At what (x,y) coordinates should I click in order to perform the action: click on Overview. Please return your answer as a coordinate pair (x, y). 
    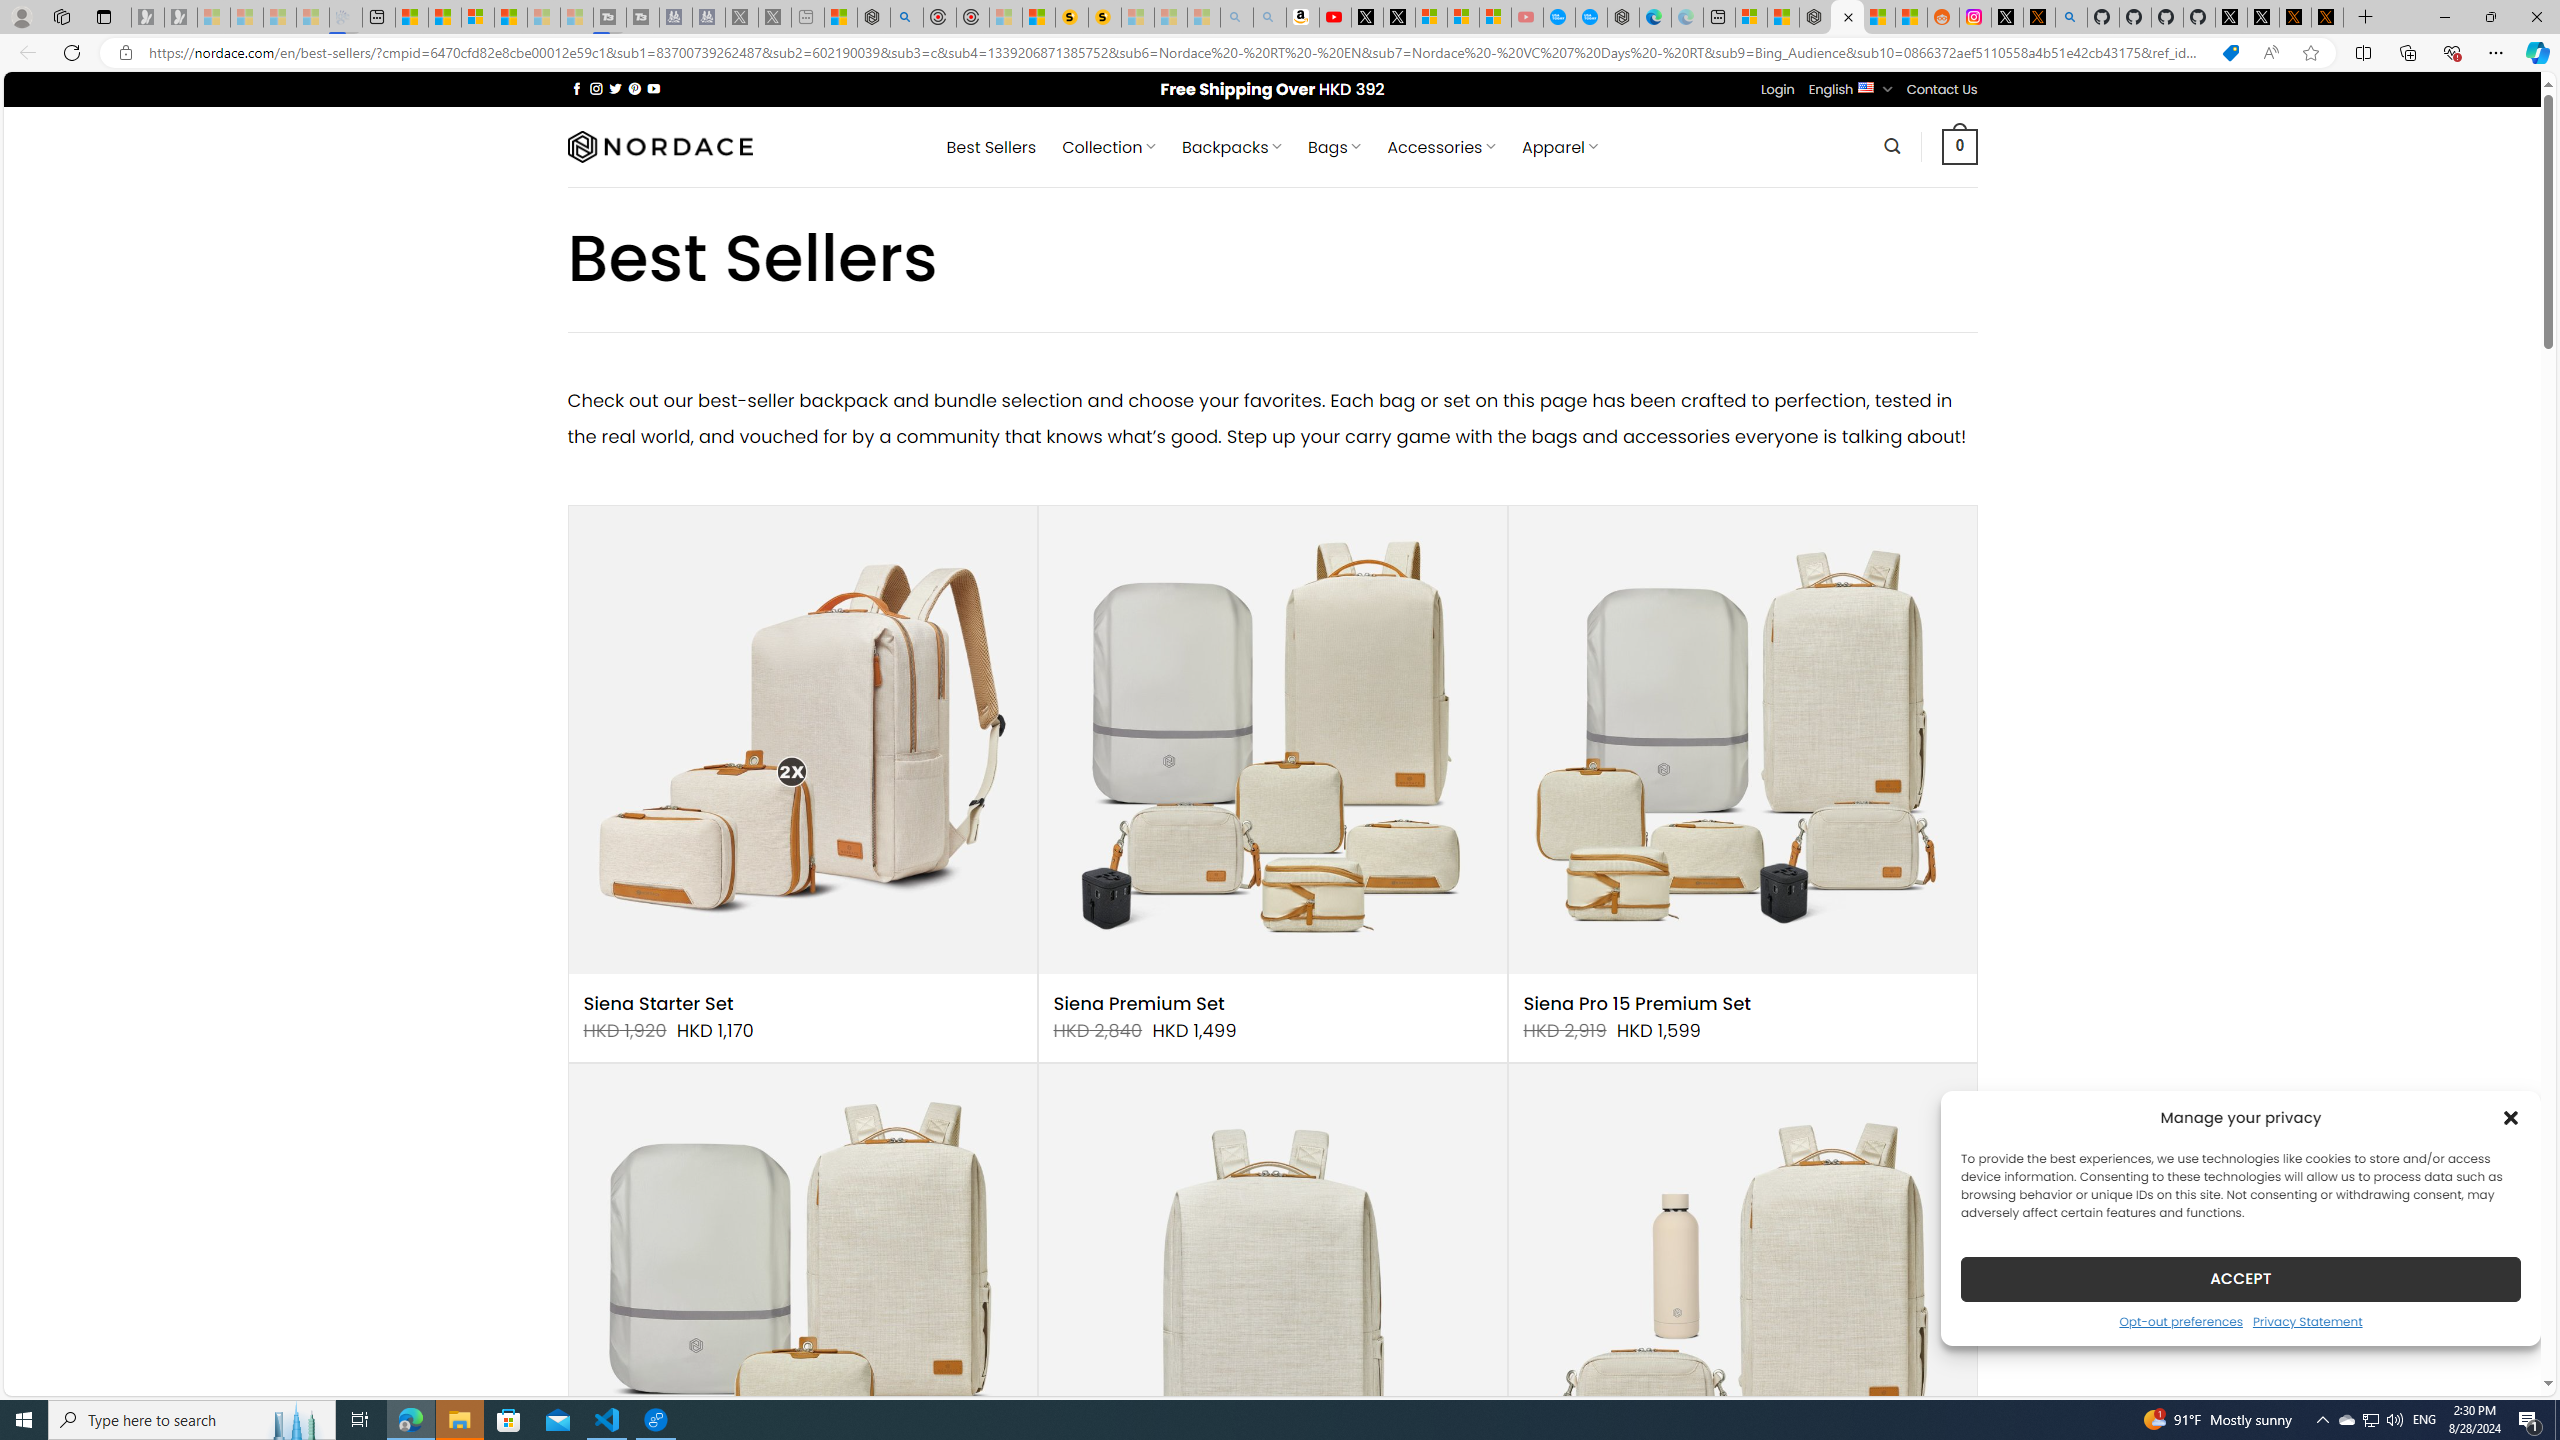
    Looking at the image, I should click on (477, 17).